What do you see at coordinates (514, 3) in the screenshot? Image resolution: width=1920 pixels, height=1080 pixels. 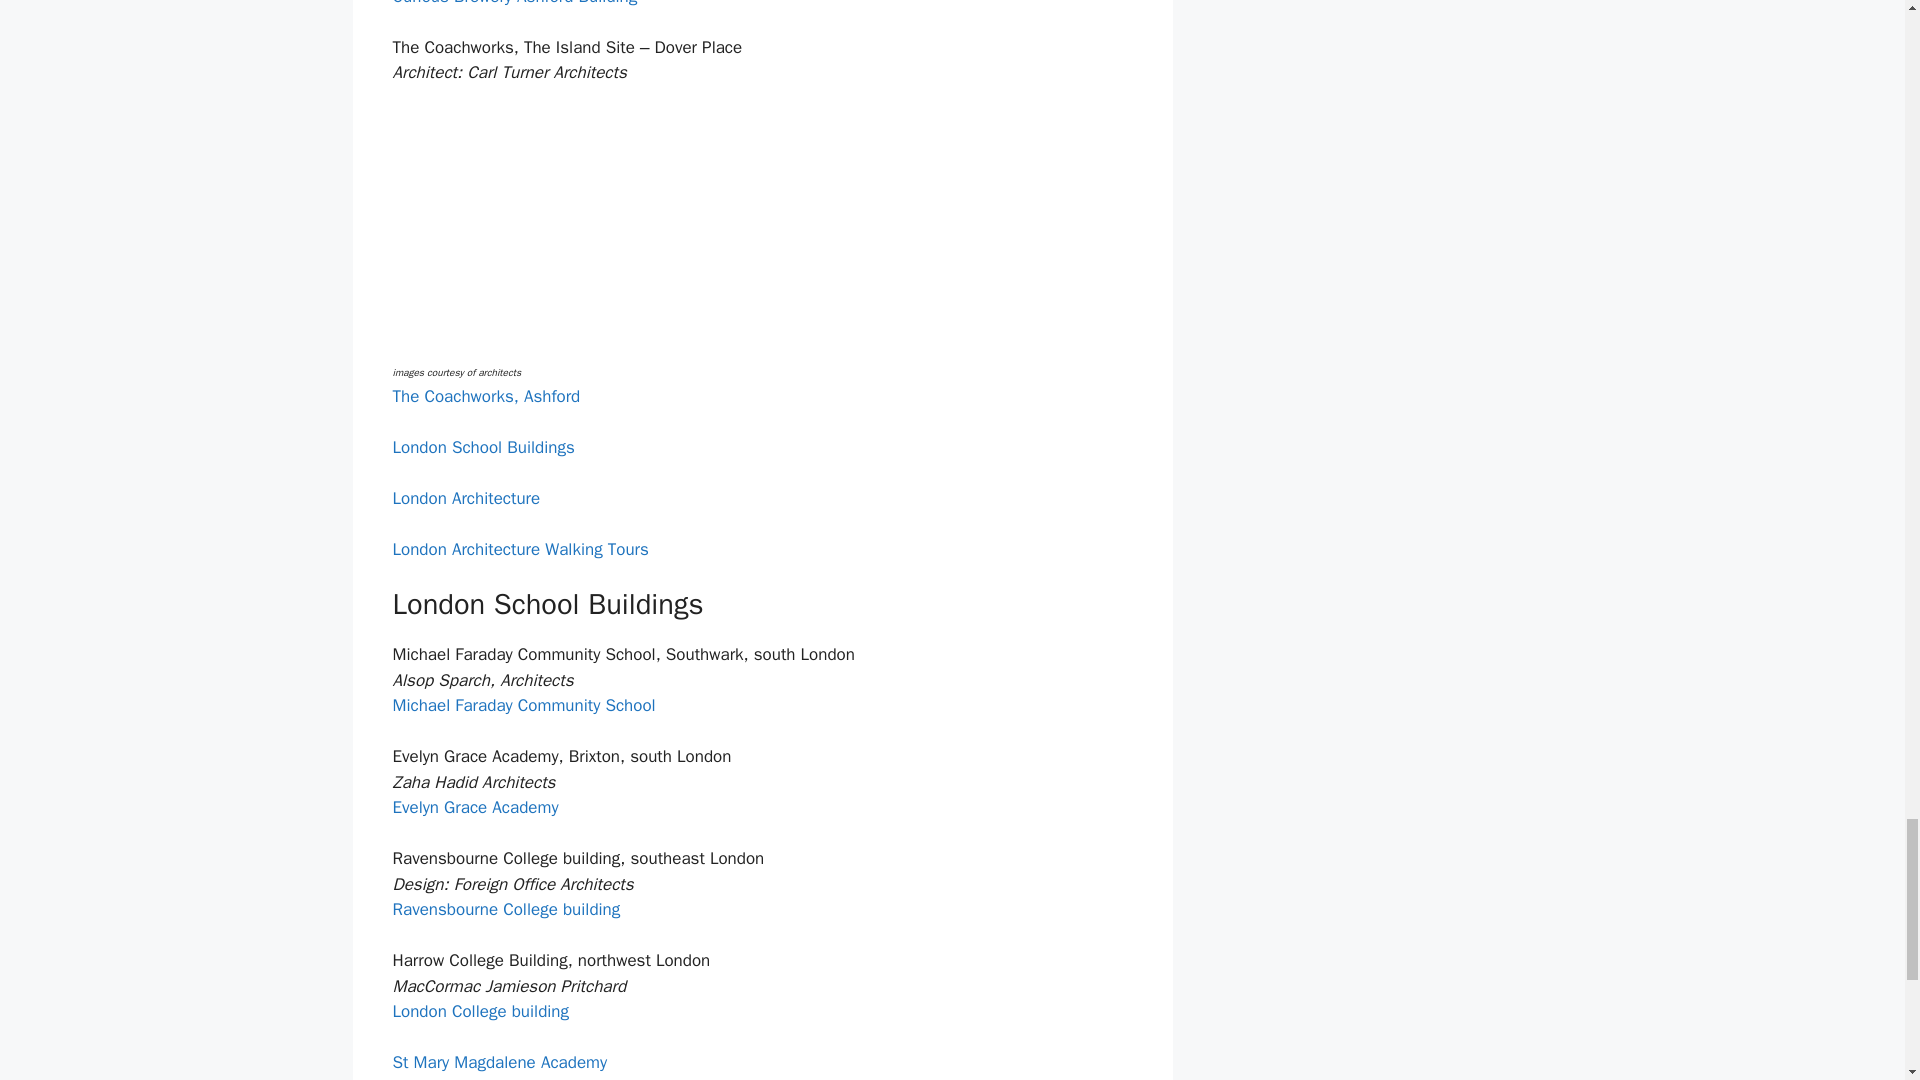 I see `Curious Brewery Ashford Building` at bounding box center [514, 3].